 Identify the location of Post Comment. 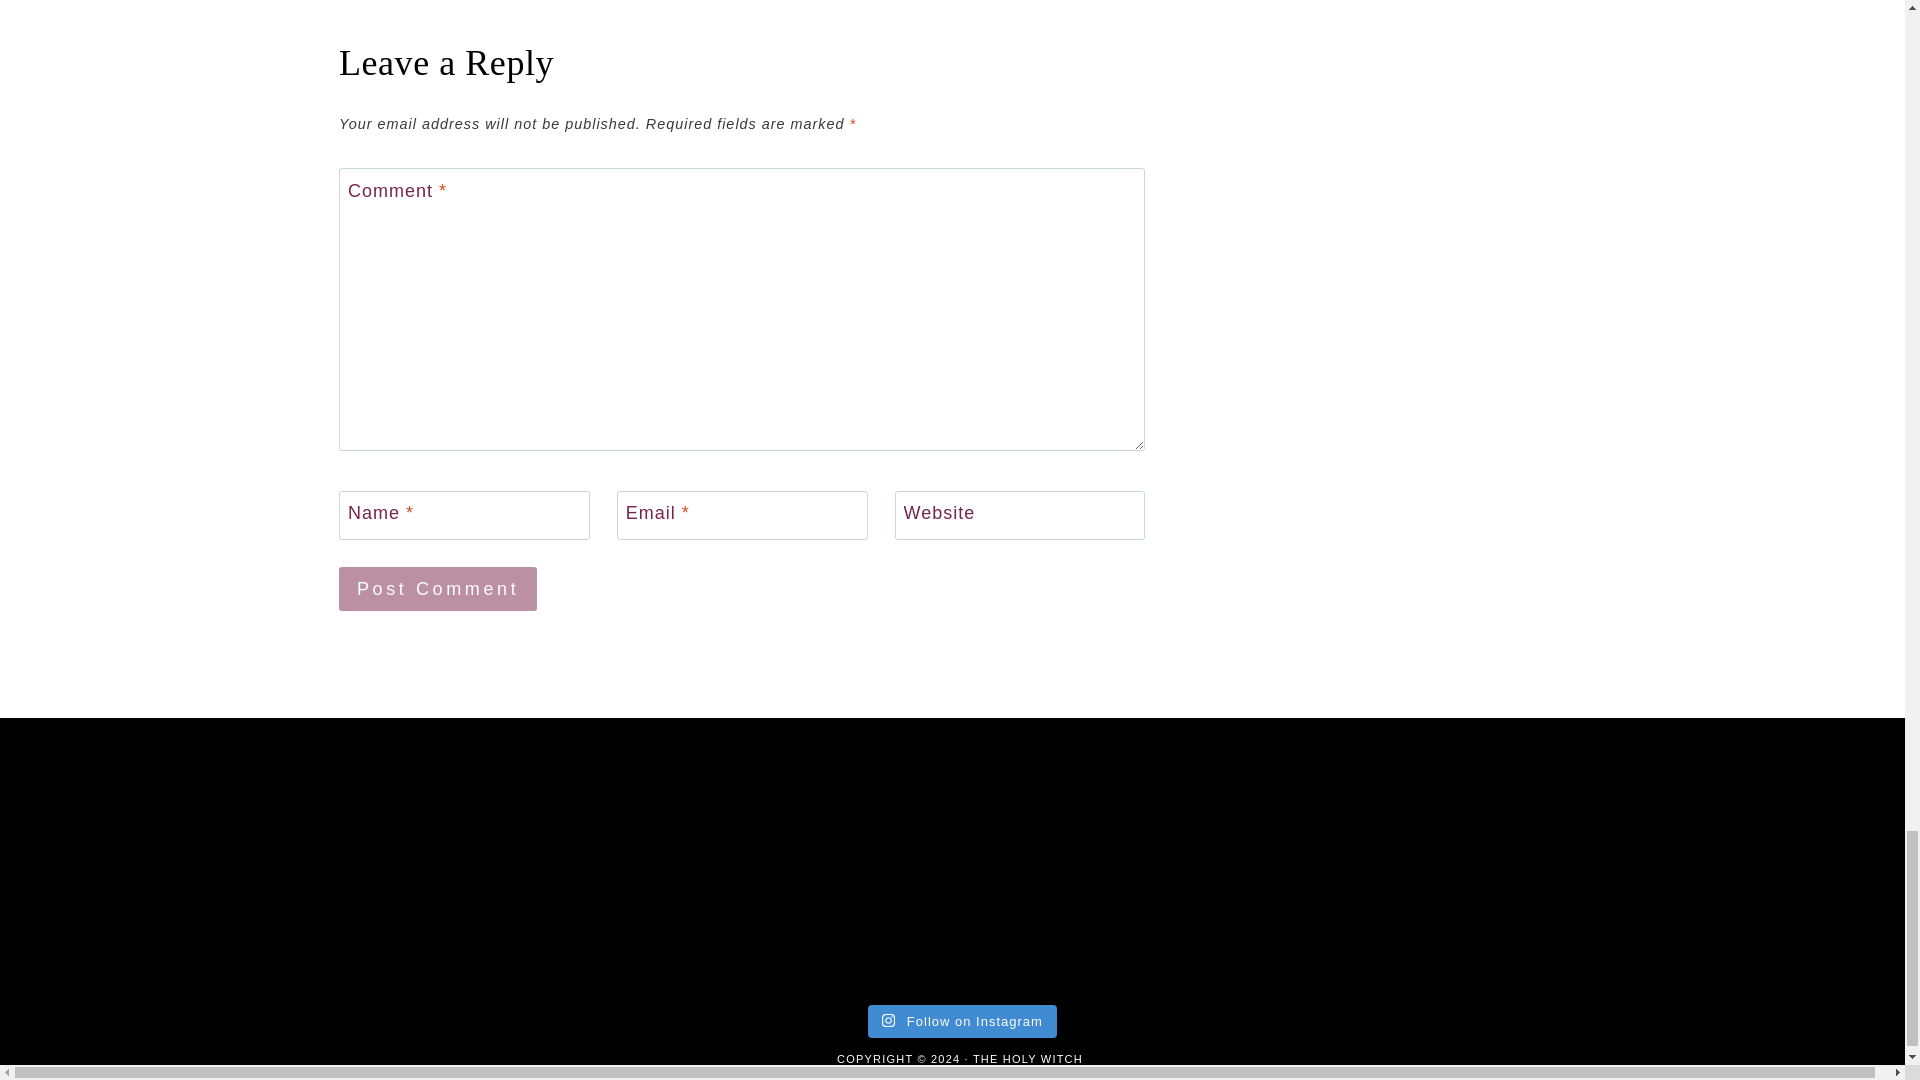
(438, 588).